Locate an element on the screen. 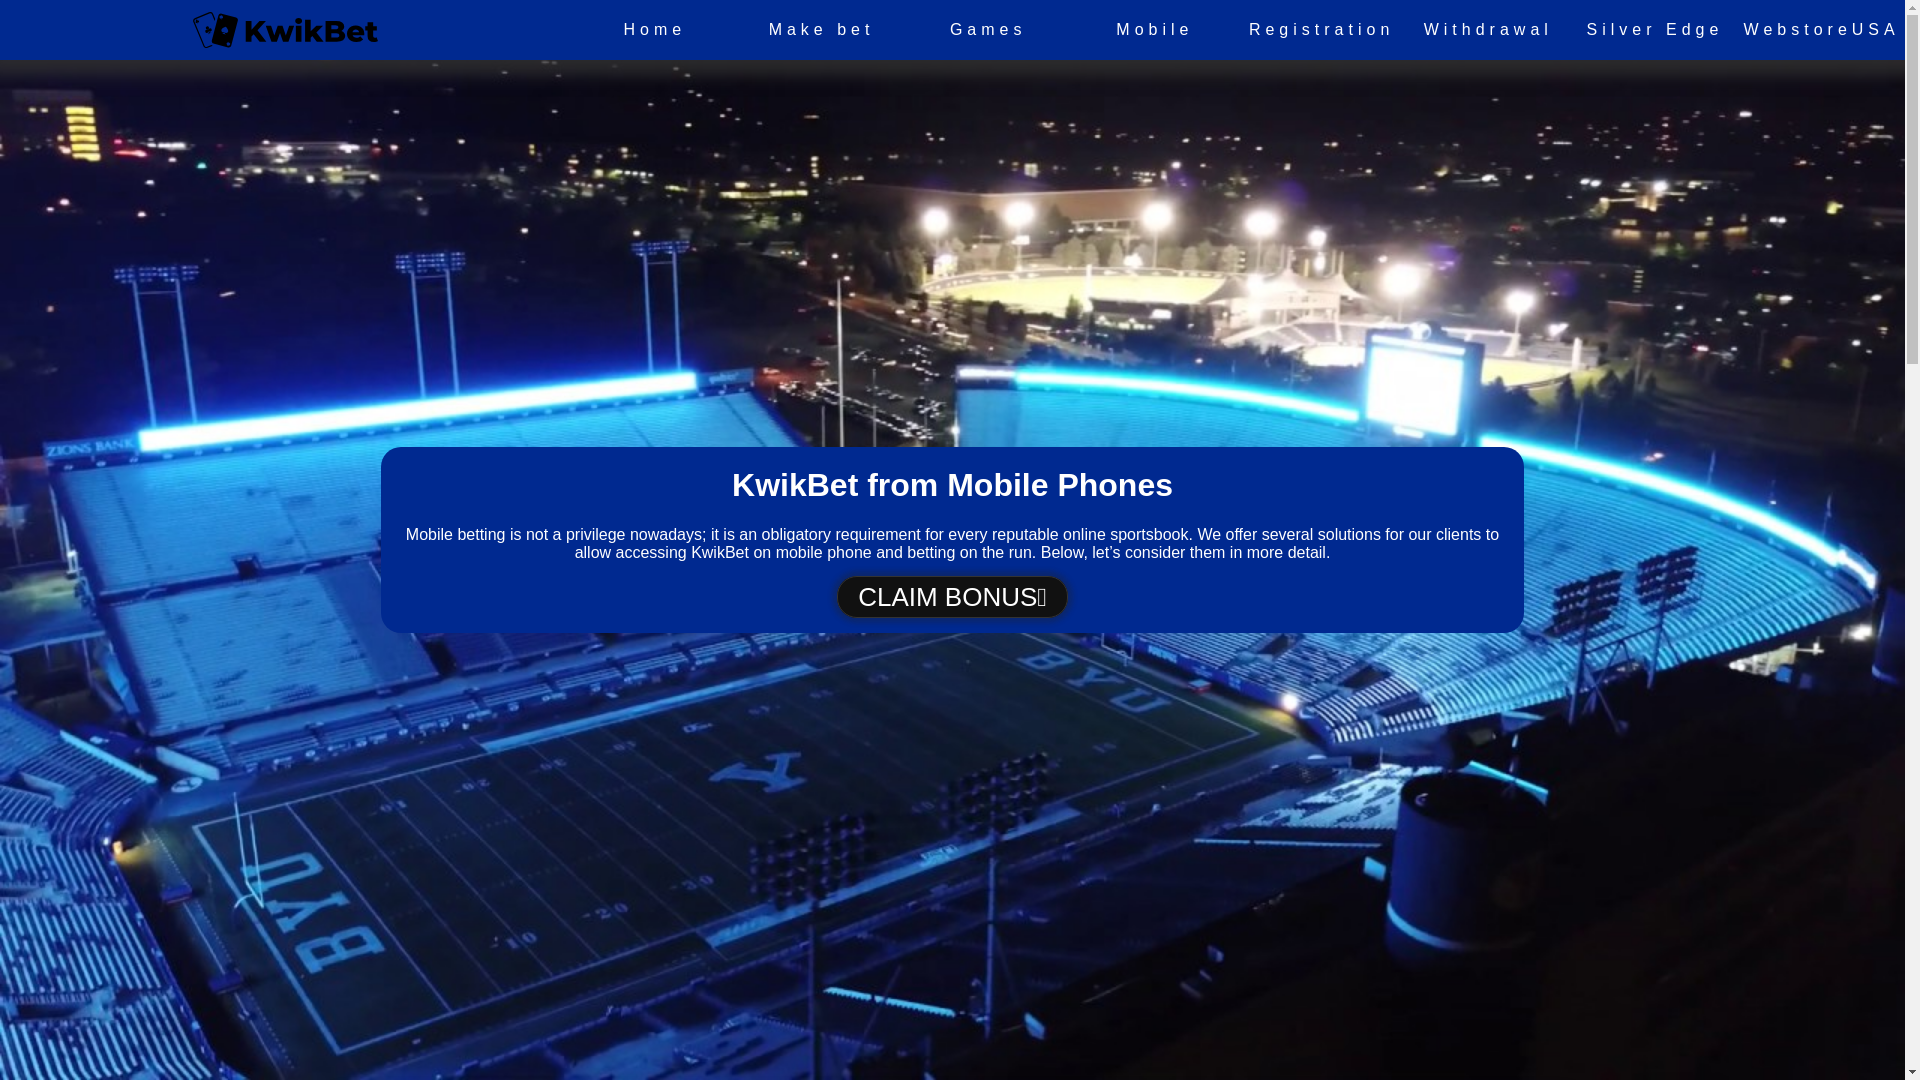 The width and height of the screenshot is (1920, 1080). Make bet is located at coordinates (820, 29).